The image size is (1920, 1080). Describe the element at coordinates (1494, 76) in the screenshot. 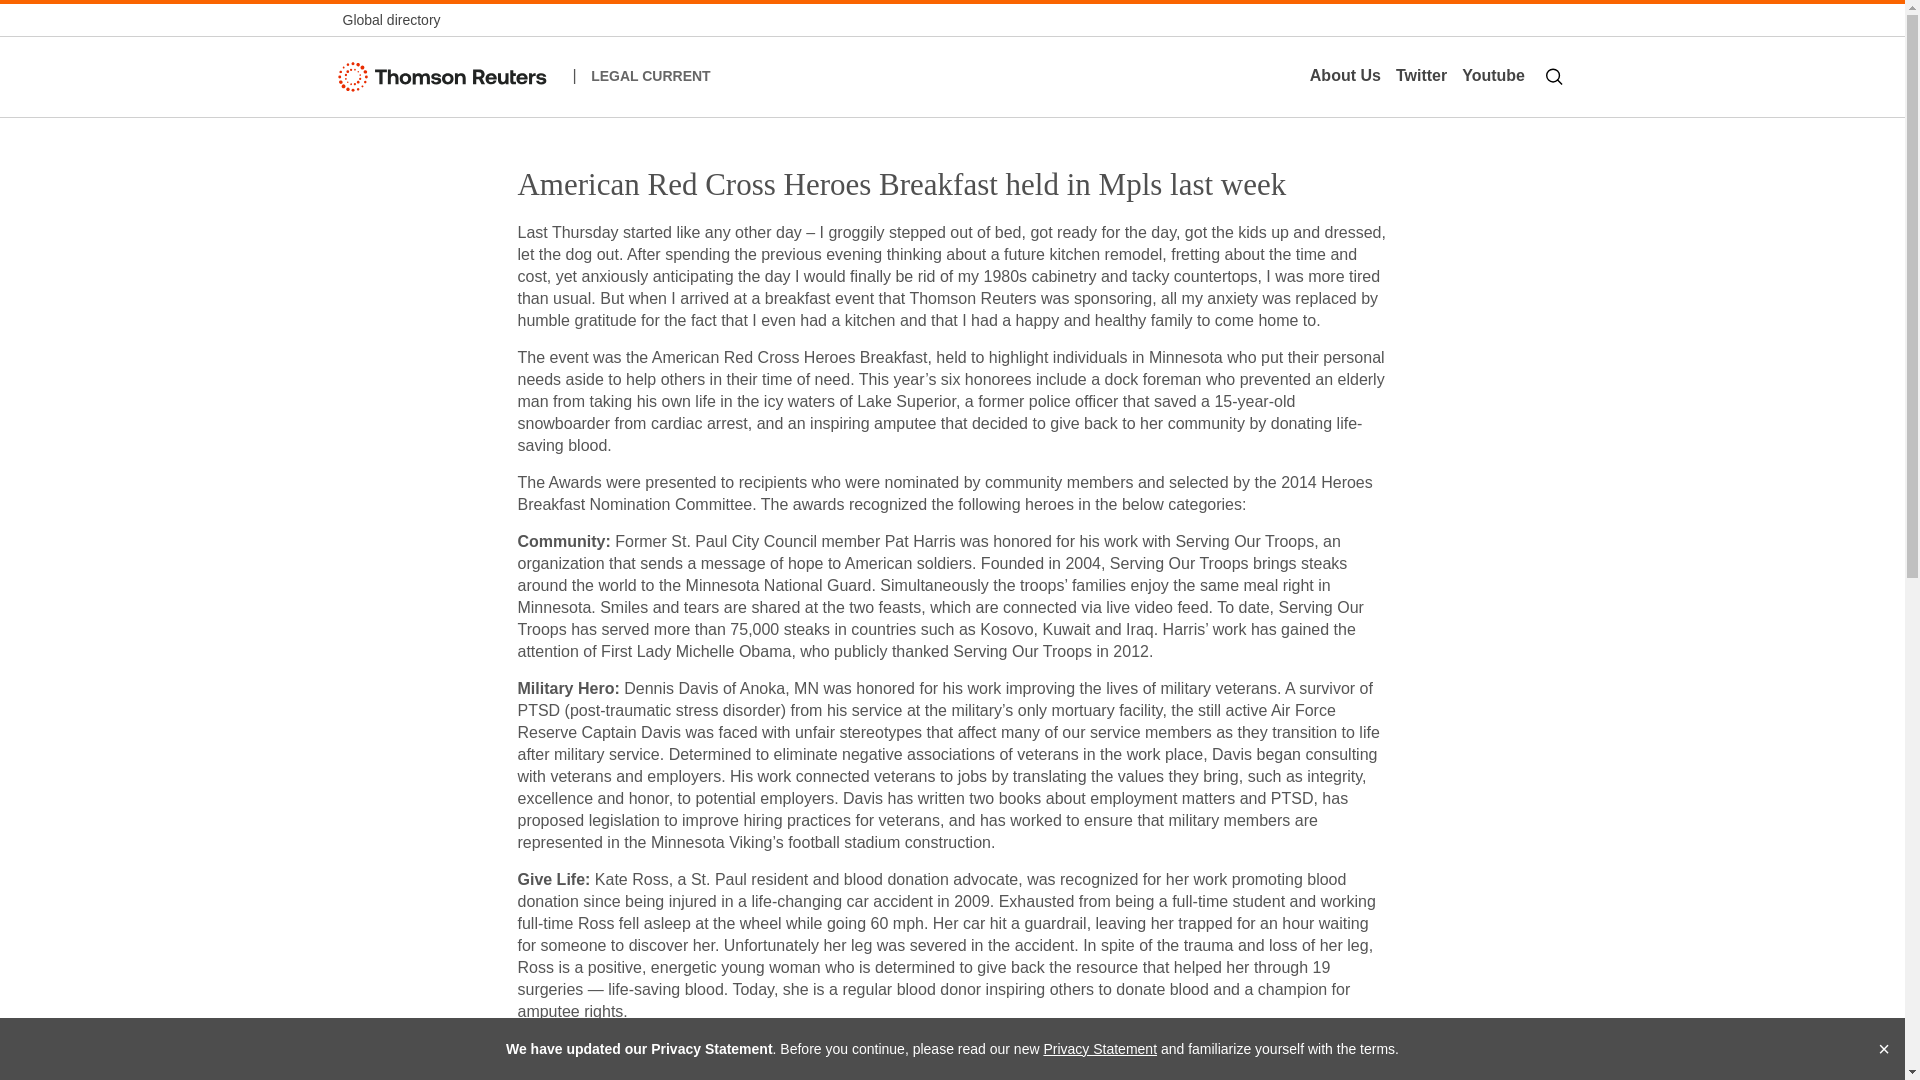

I see `Youtube` at that location.